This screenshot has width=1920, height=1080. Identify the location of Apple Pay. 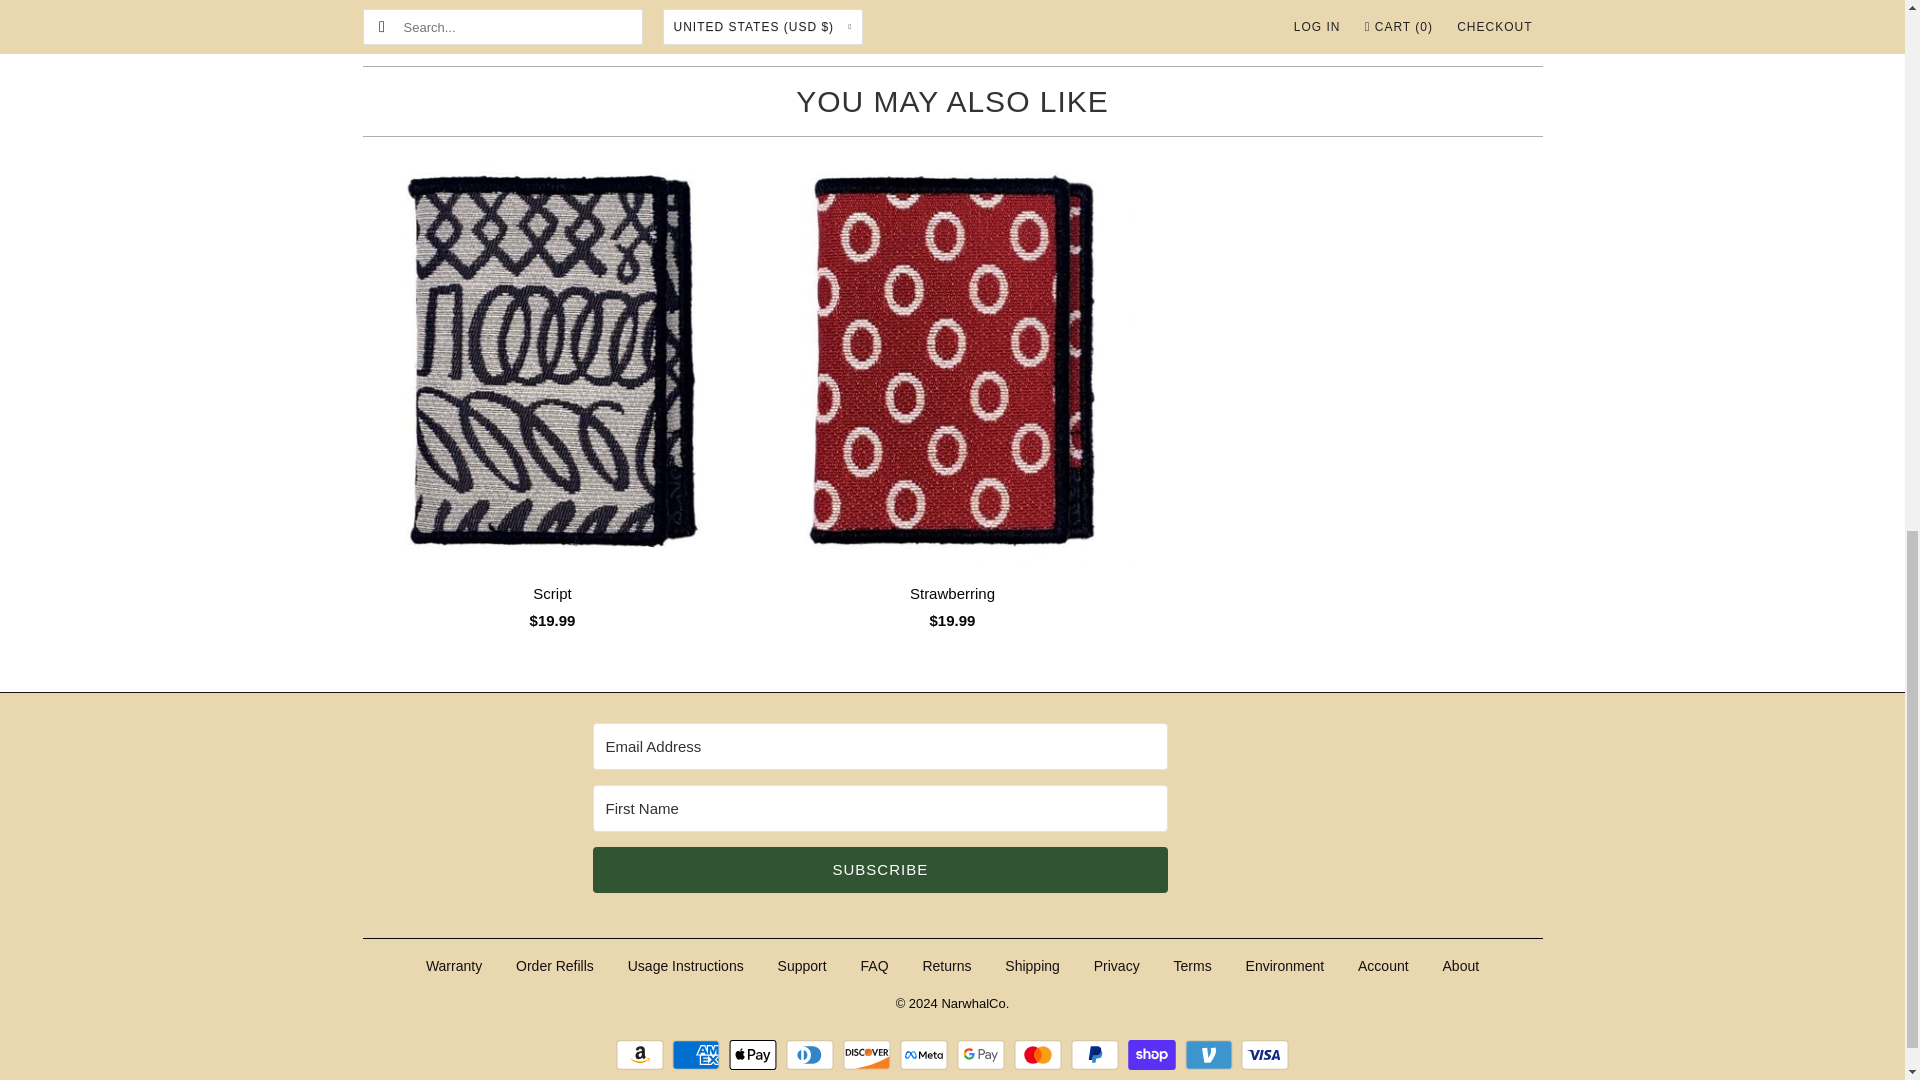
(755, 1055).